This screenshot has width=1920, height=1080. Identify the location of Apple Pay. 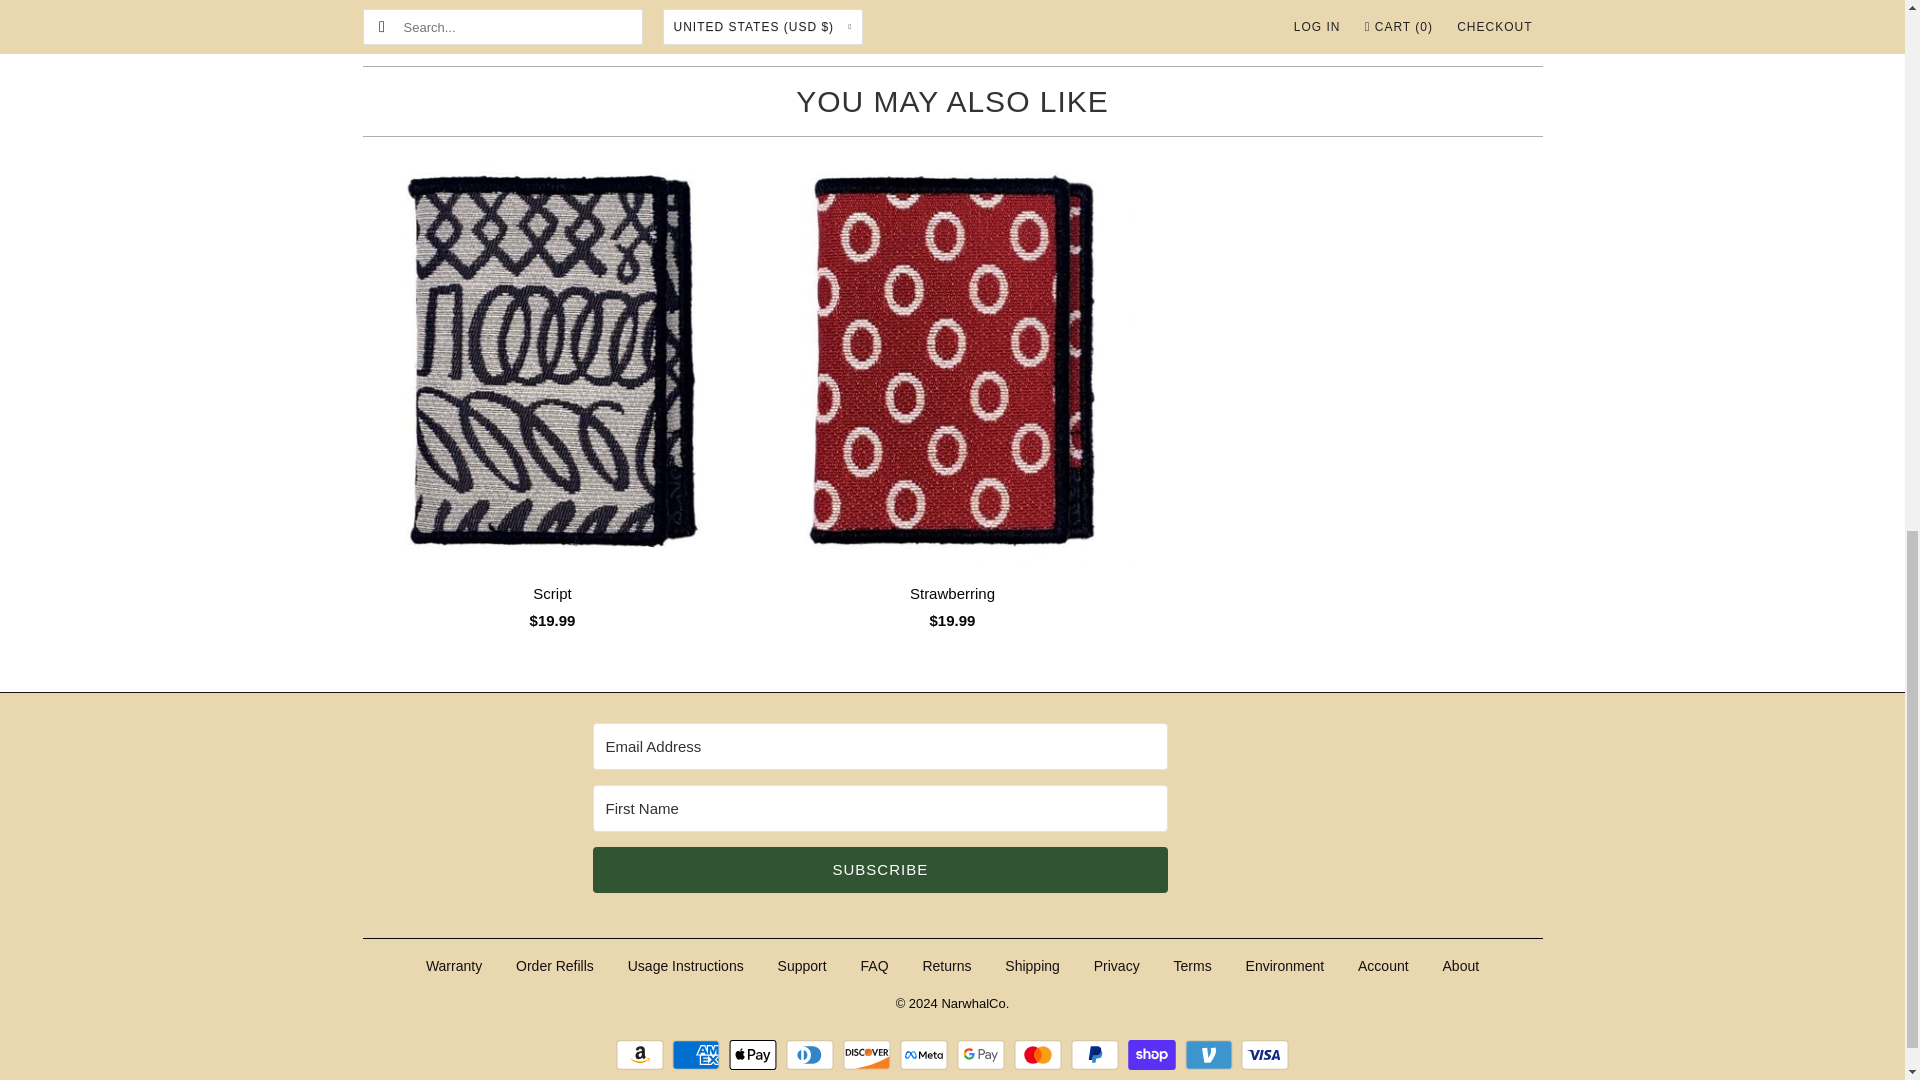
(755, 1055).